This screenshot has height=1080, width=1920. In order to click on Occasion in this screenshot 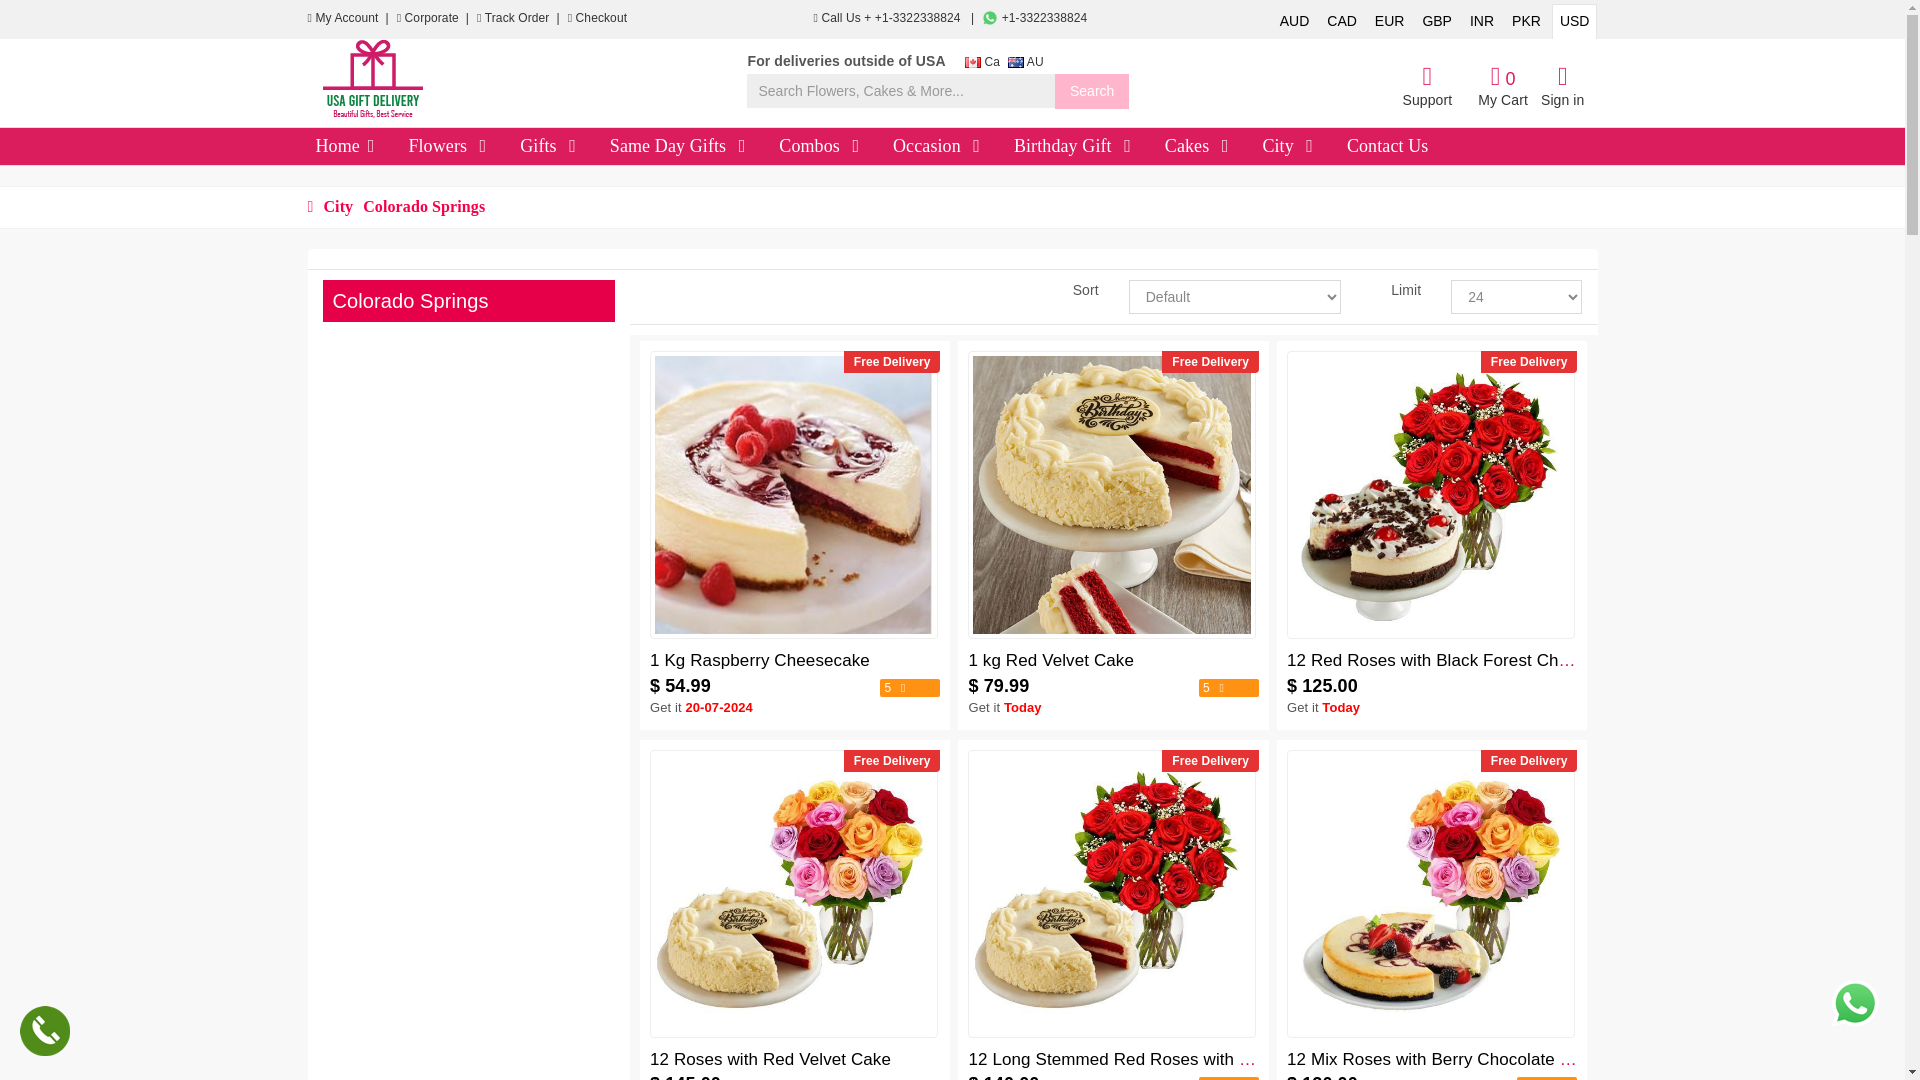, I will do `click(976, 146)`.